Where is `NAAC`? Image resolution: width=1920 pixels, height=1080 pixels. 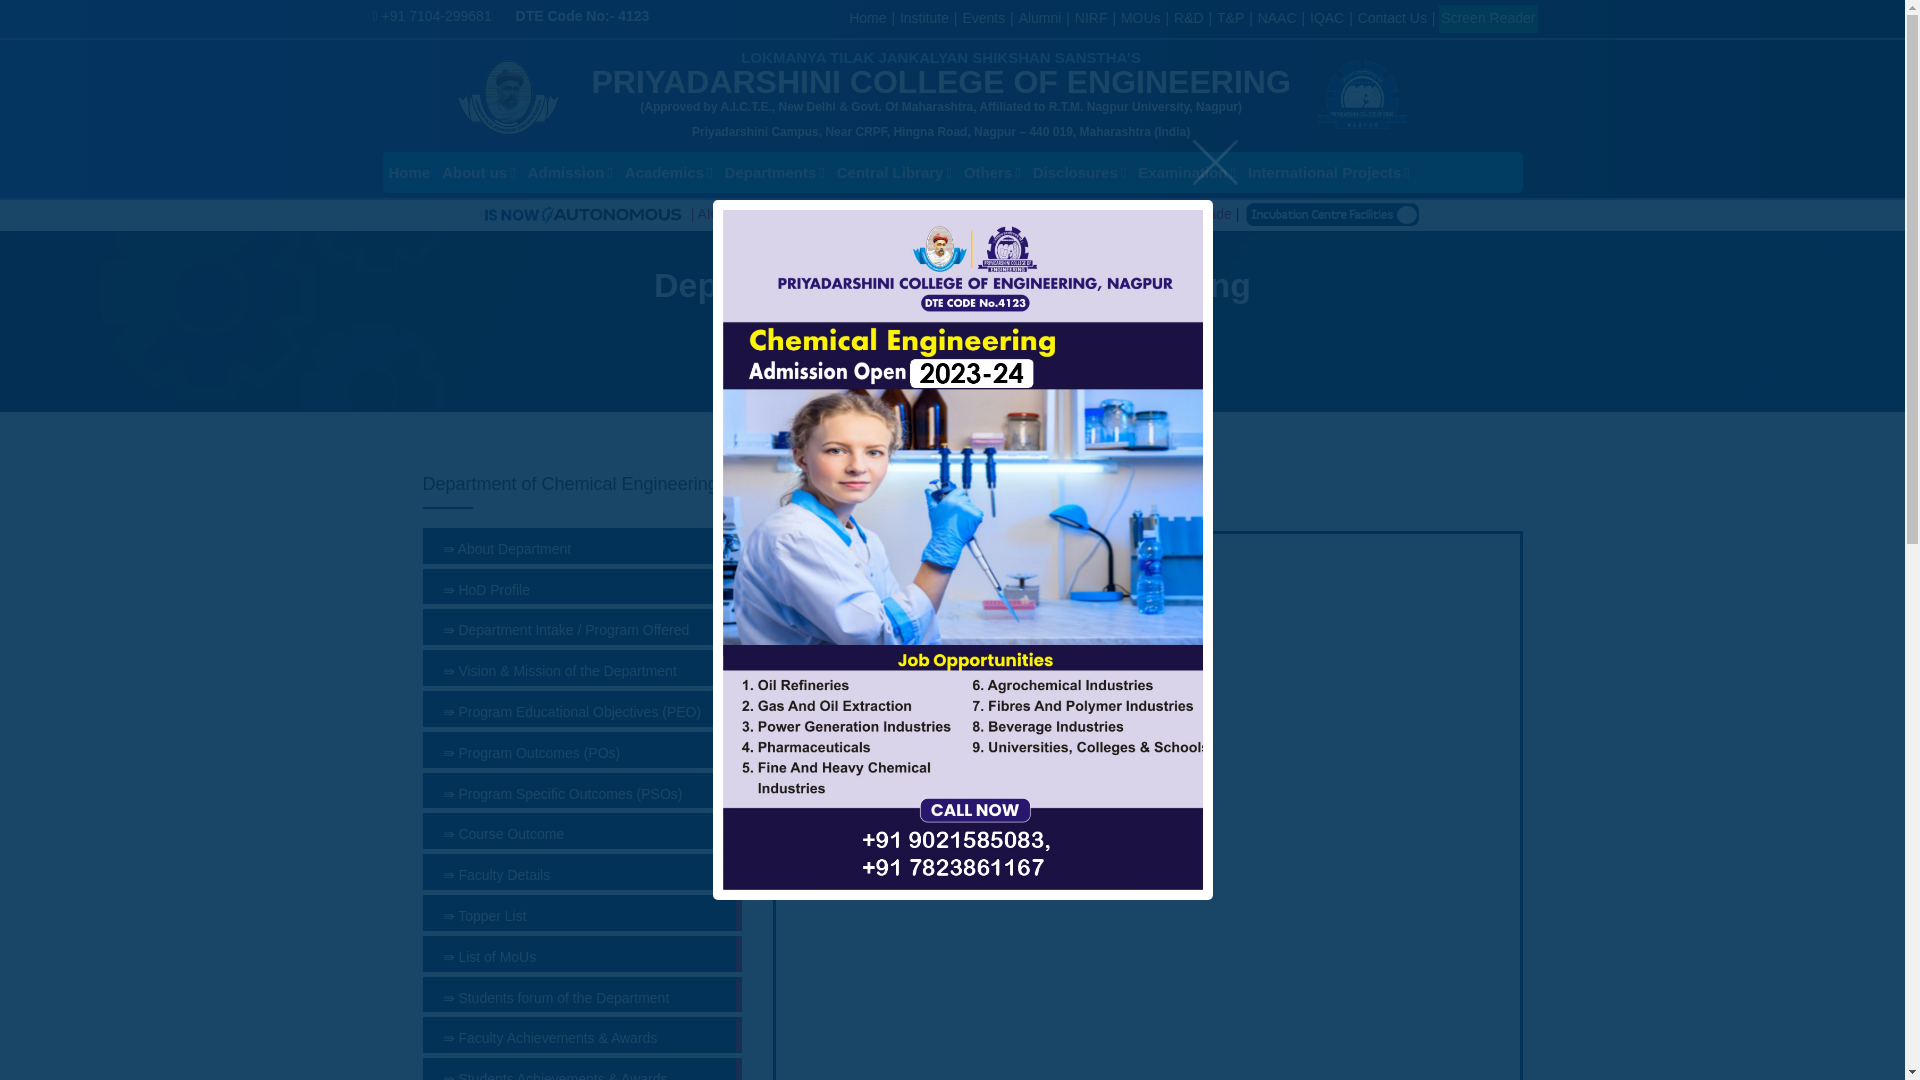 NAAC is located at coordinates (1277, 17).